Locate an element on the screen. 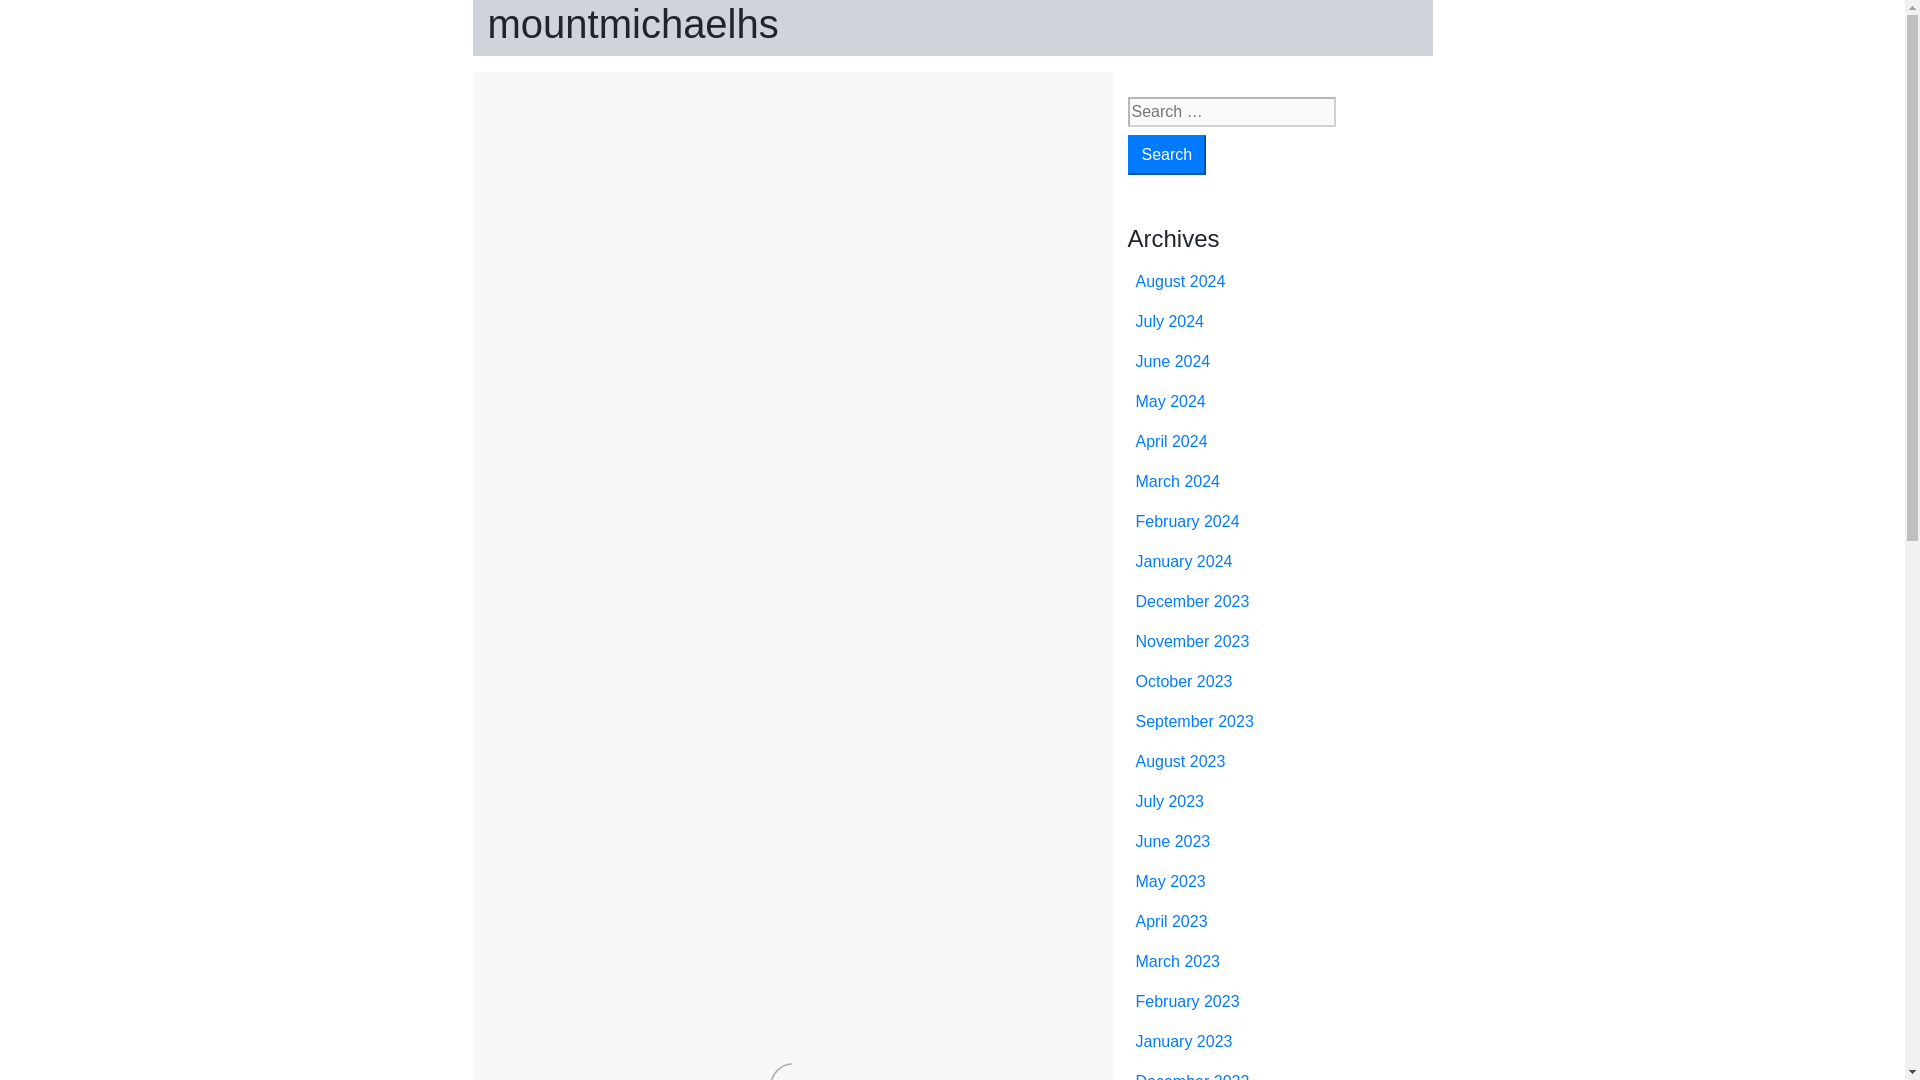 This screenshot has height=1080, width=1920. August 2024 is located at coordinates (1181, 282).